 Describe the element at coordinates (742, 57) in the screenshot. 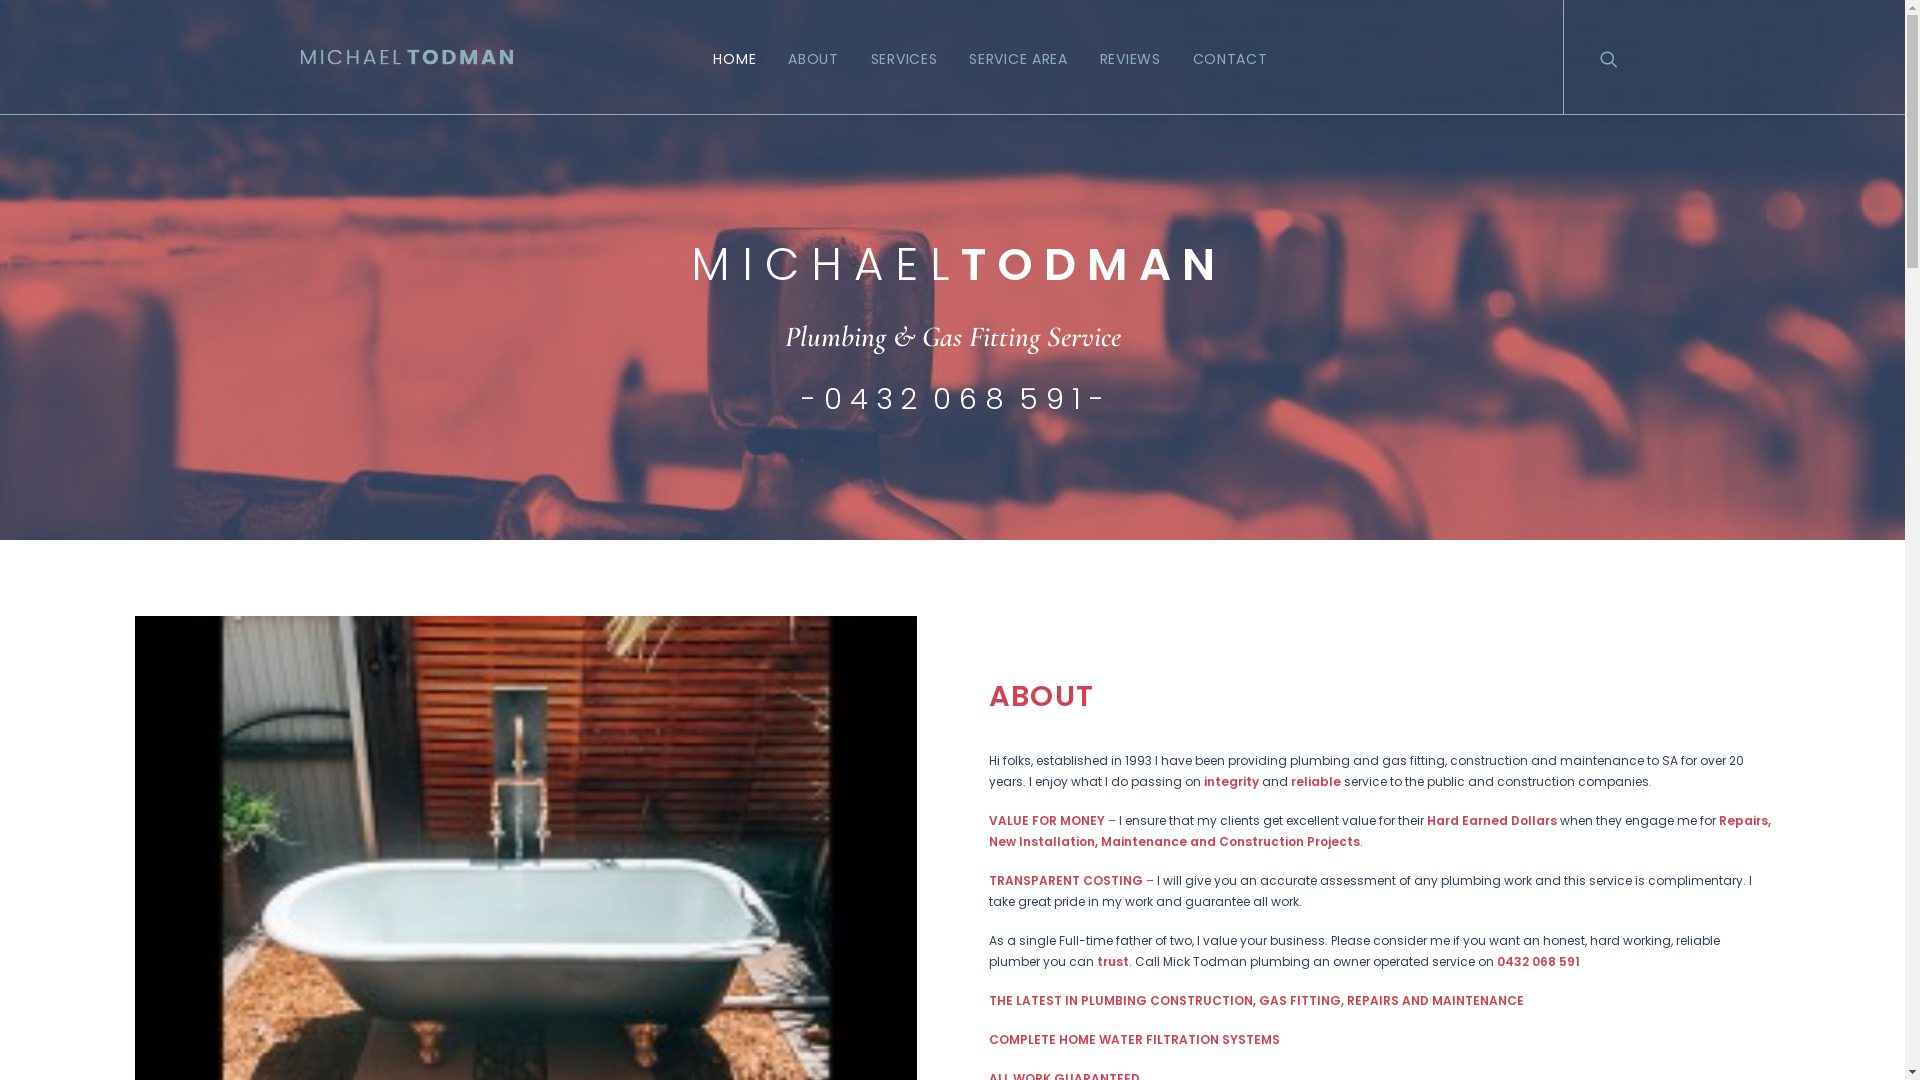

I see `HOME` at that location.